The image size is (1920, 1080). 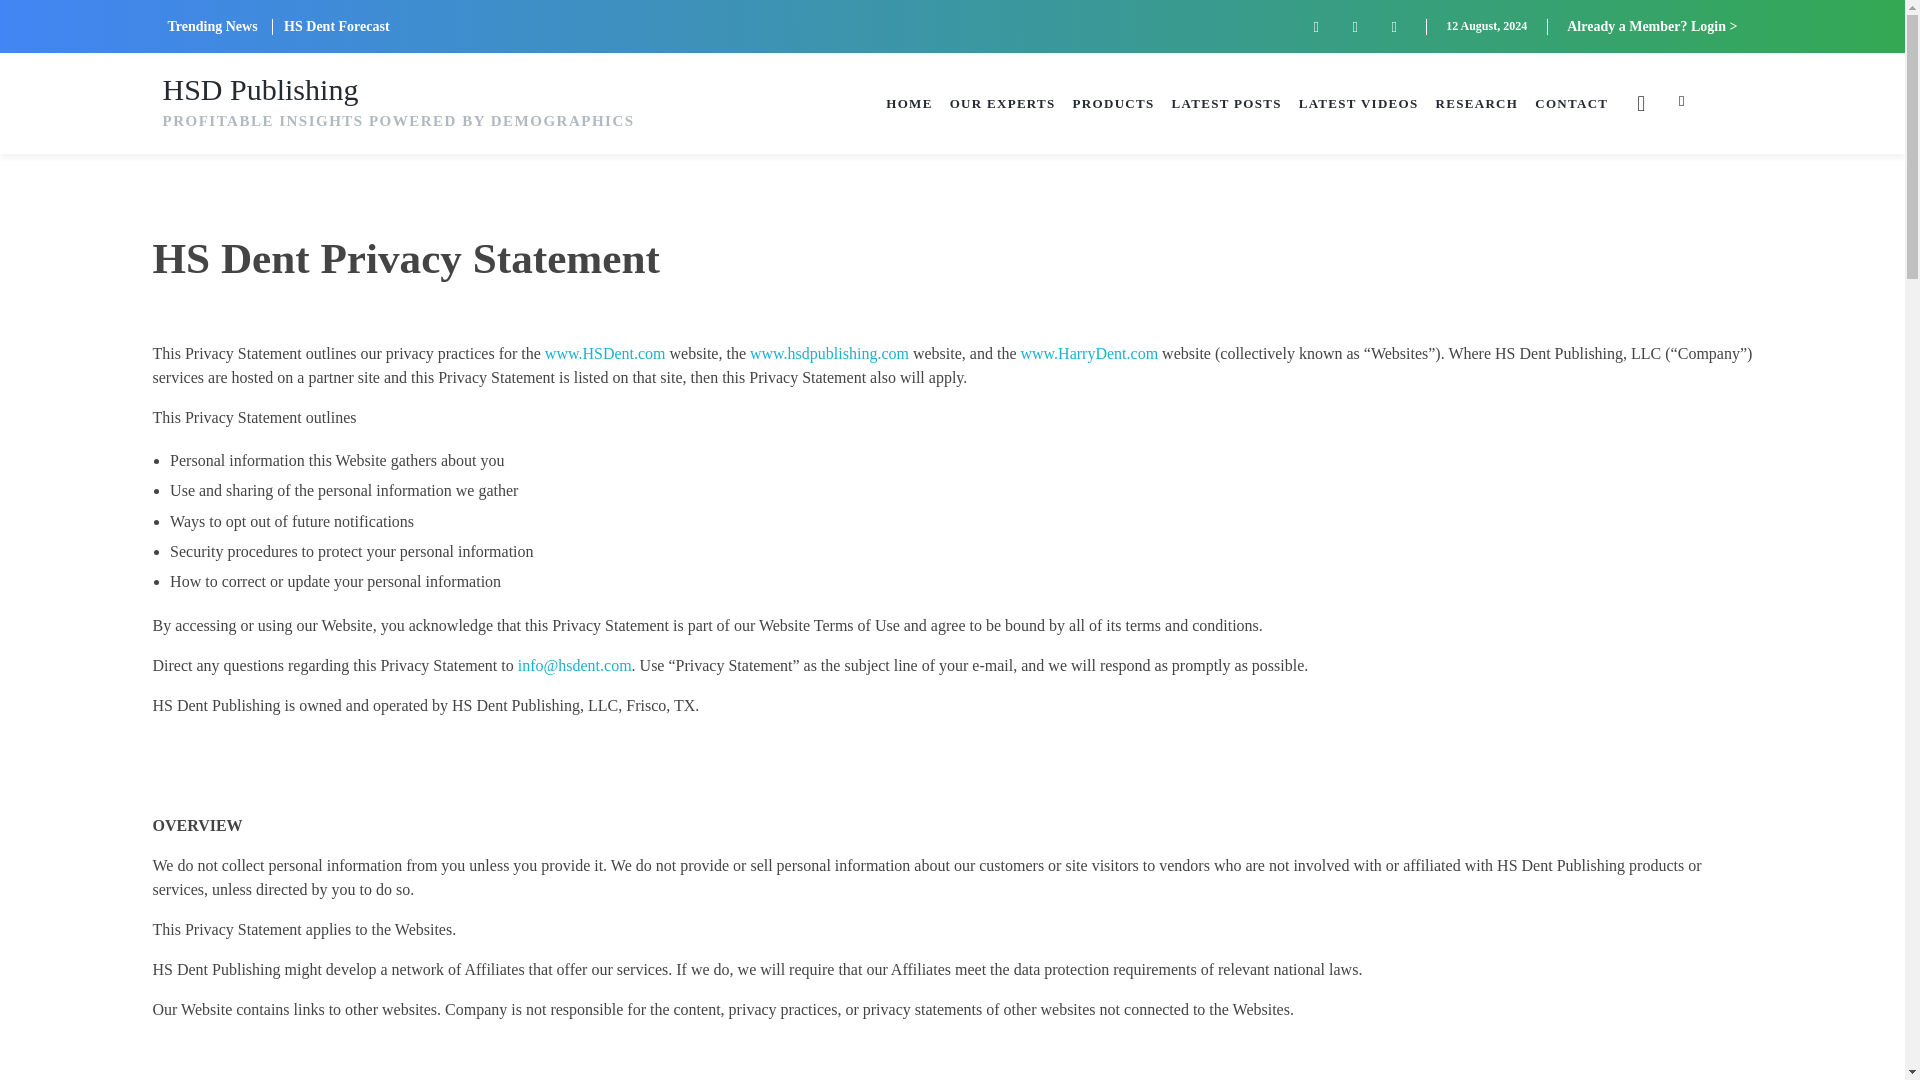 I want to click on PRODUCTS, so click(x=1114, y=102).